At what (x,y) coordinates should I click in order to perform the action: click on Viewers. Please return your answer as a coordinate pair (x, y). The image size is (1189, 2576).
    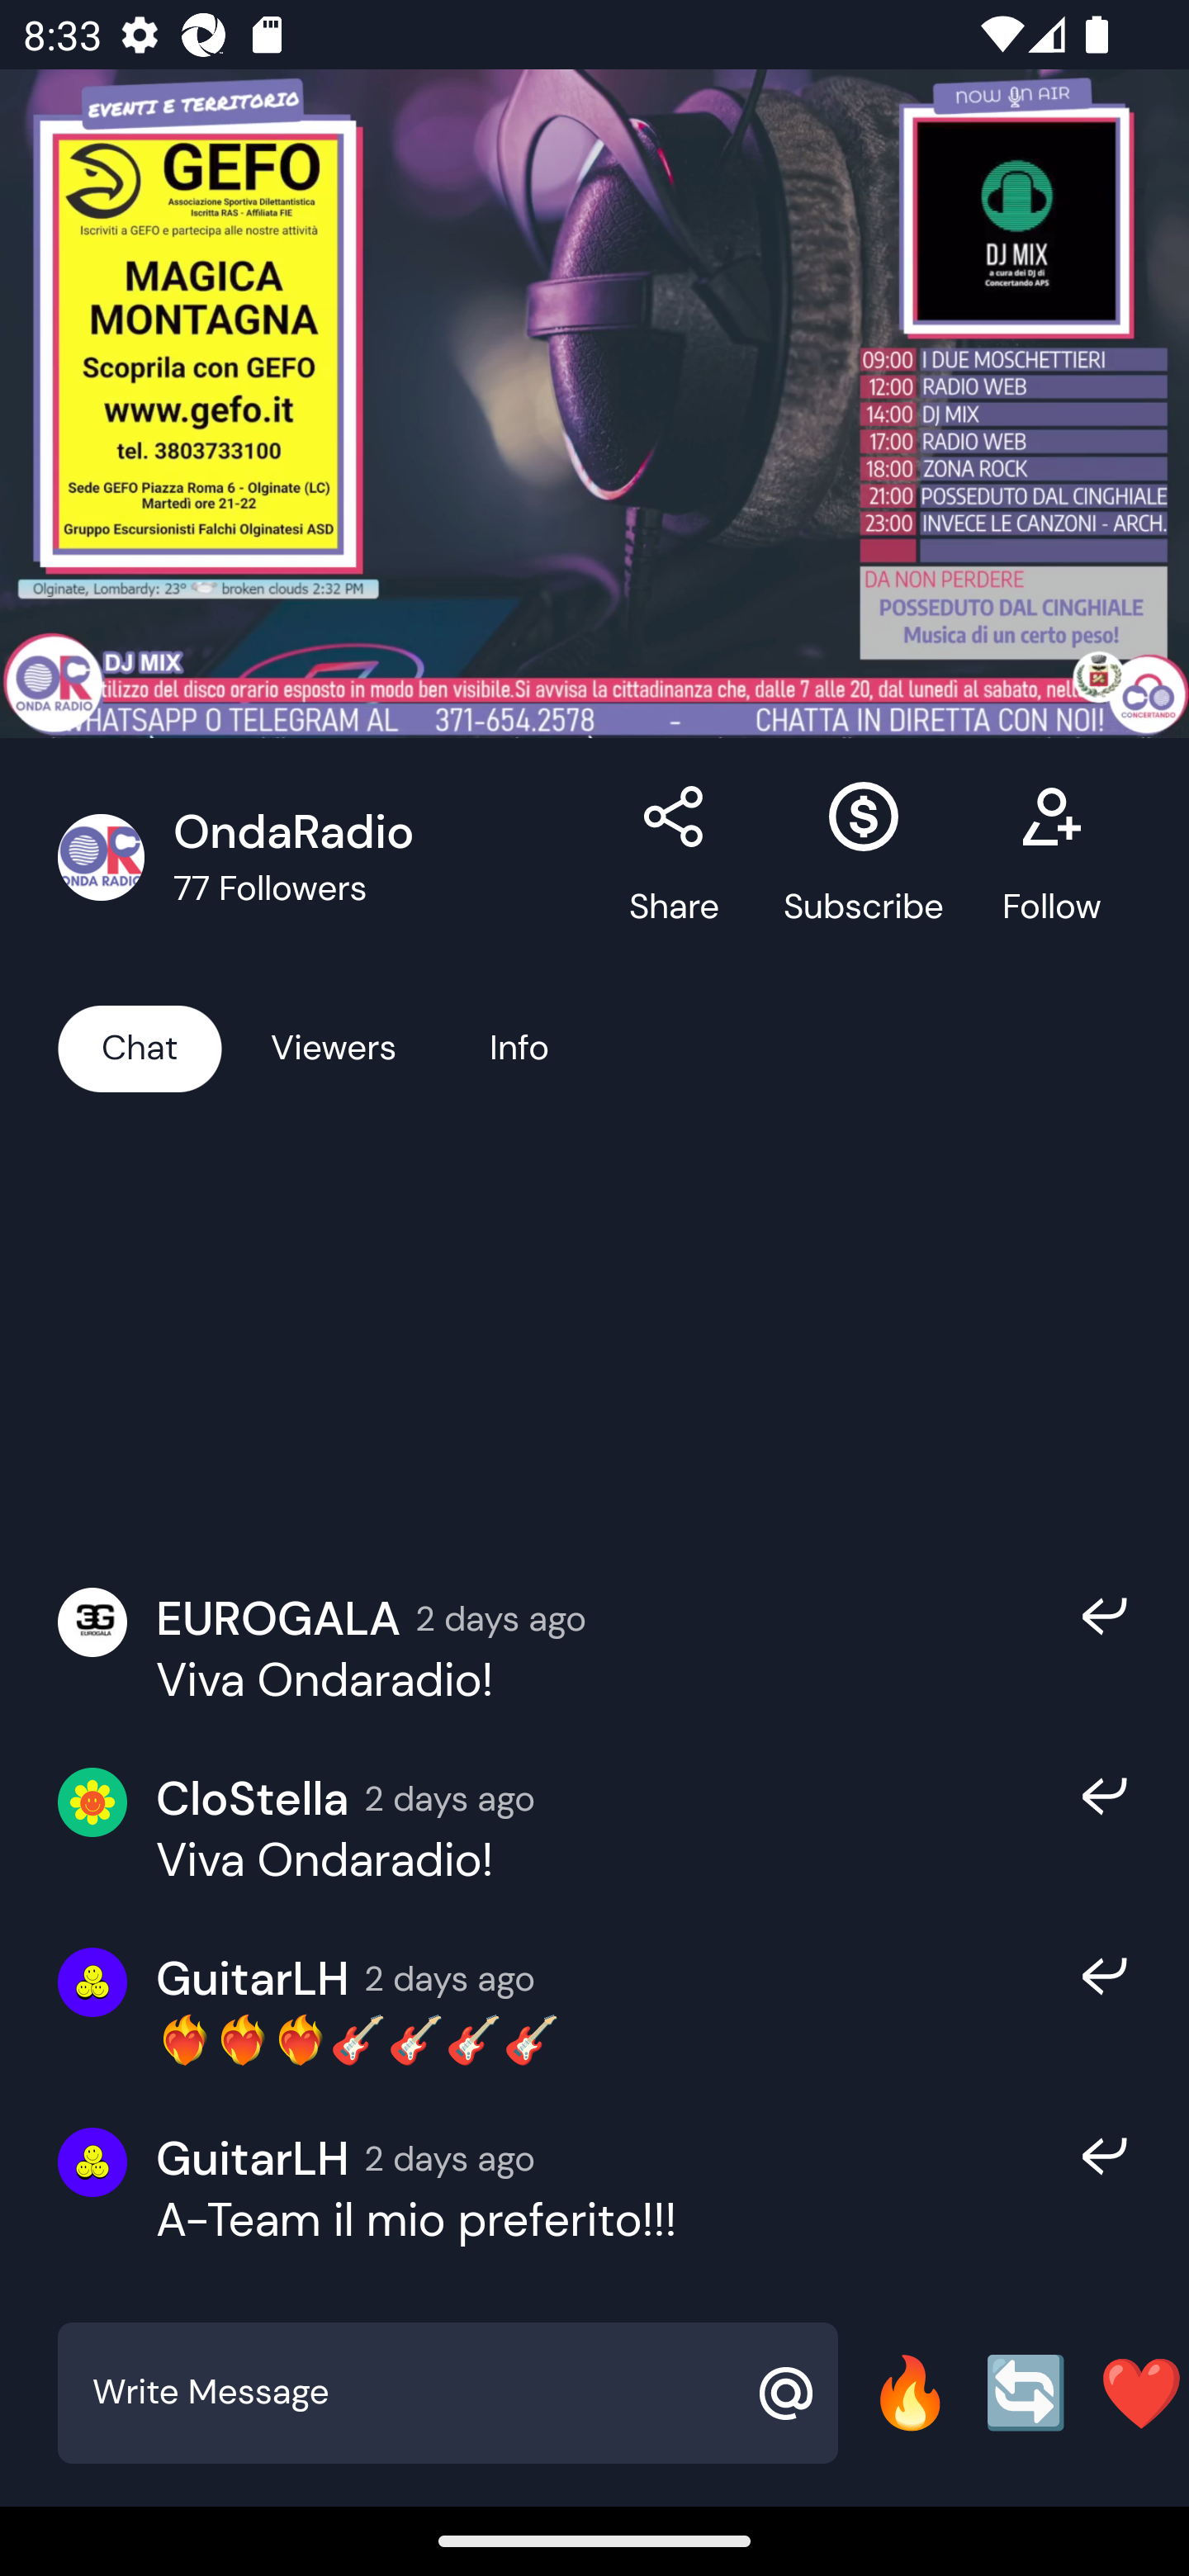
    Looking at the image, I should click on (334, 1047).